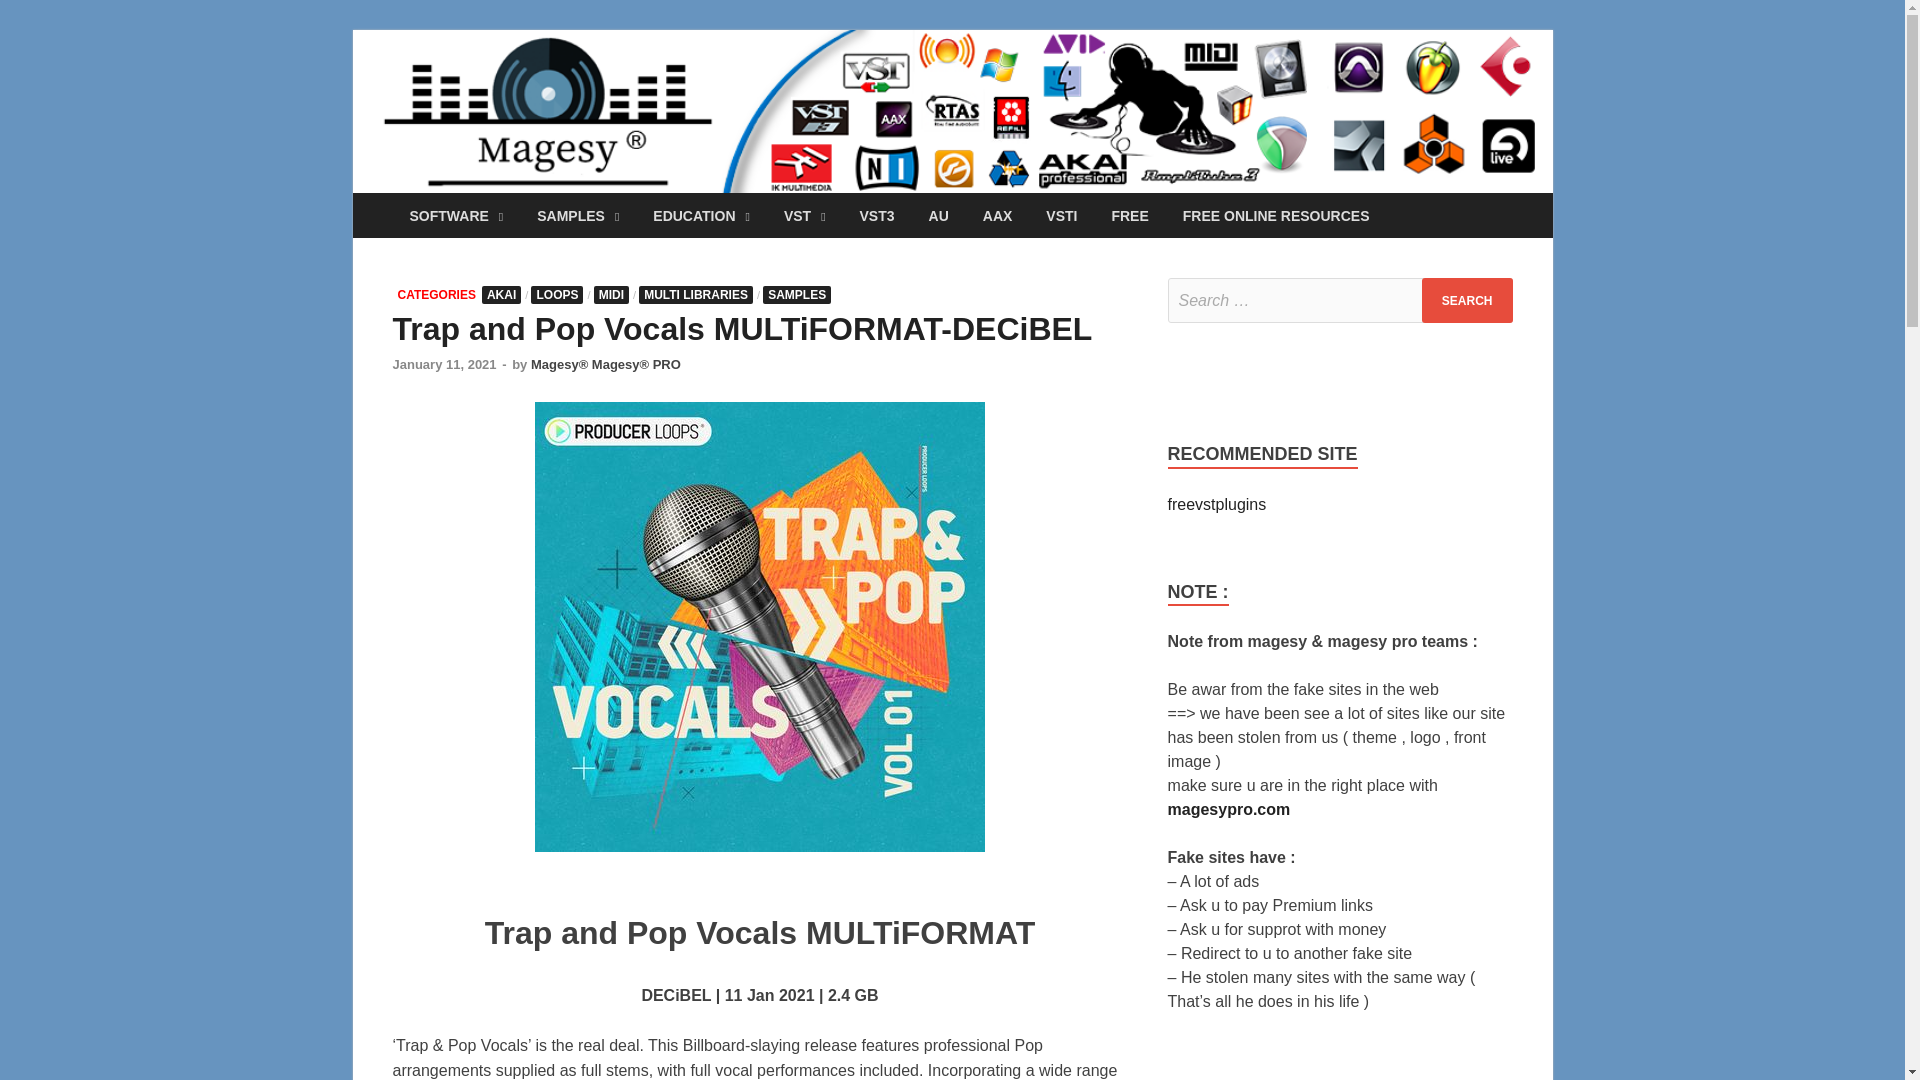  I want to click on SAMPLES, so click(578, 215).